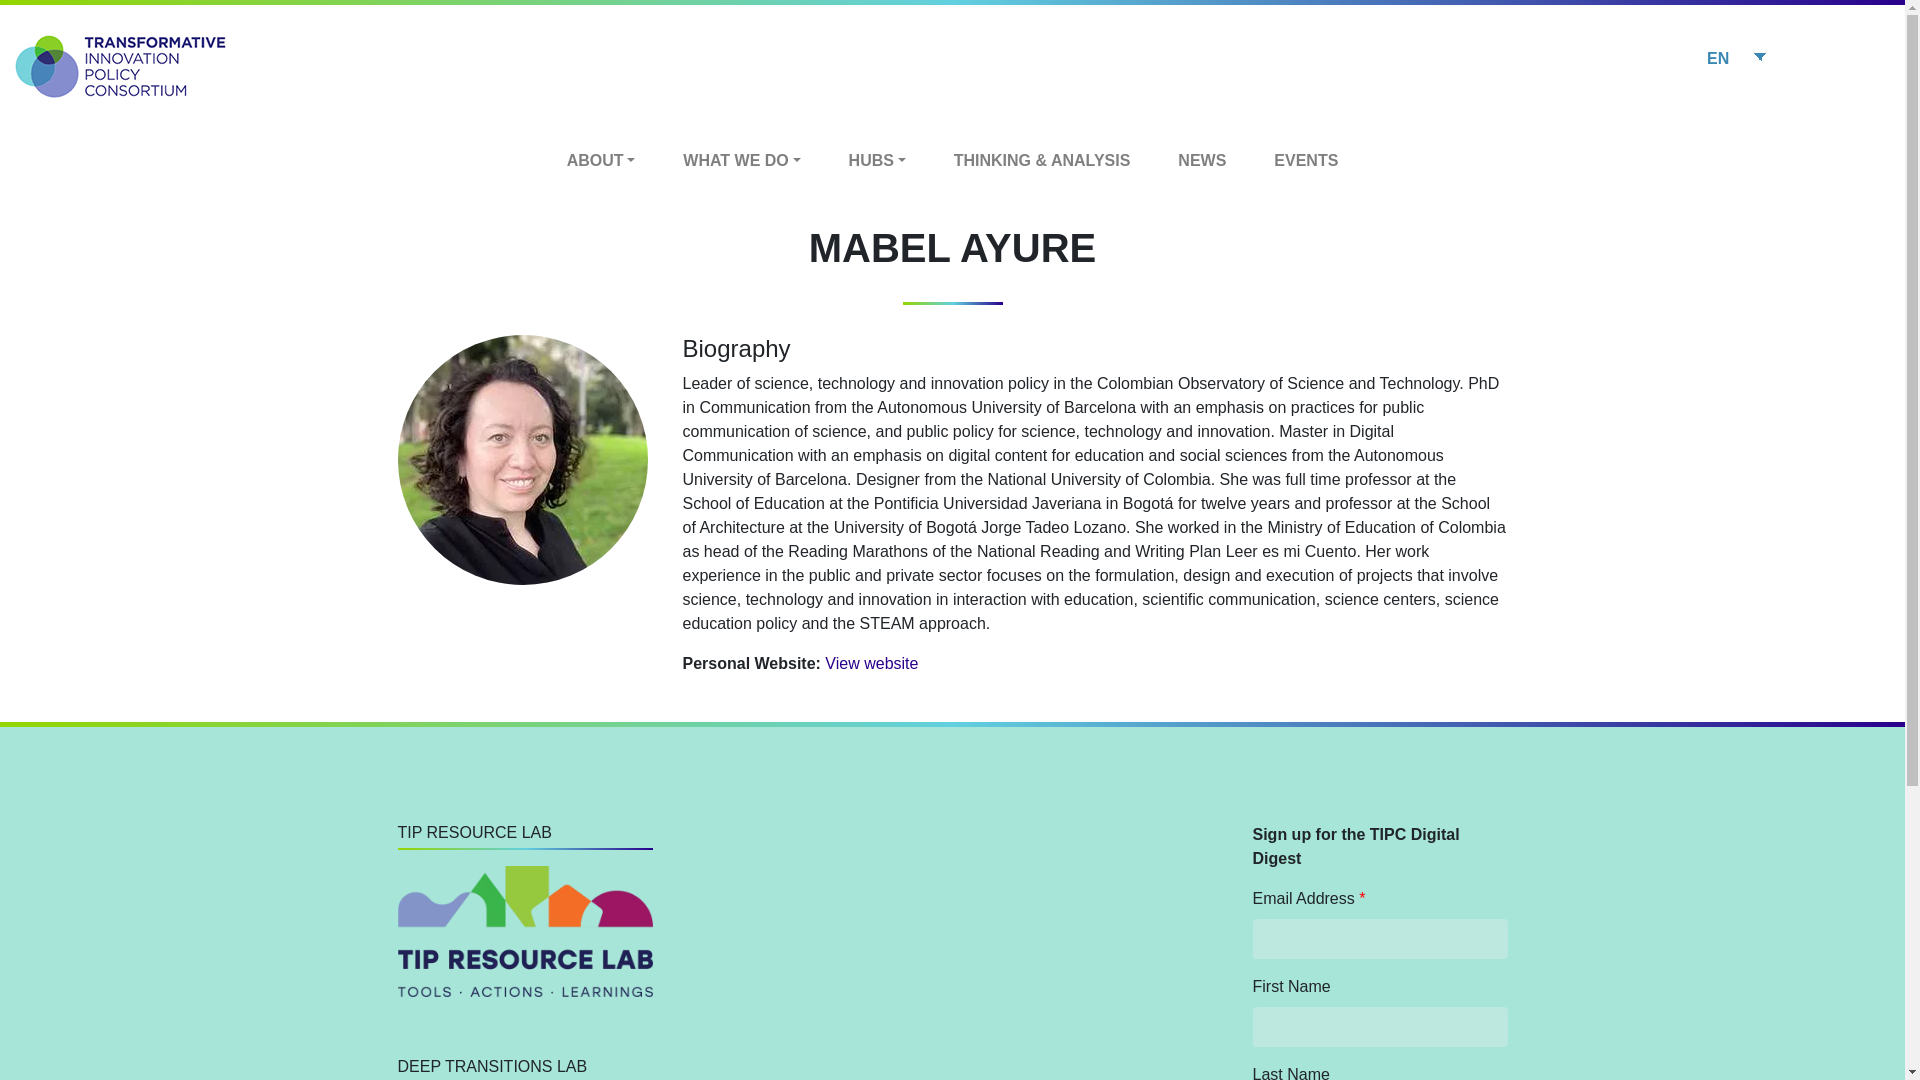  Describe the element at coordinates (740, 160) in the screenshot. I see `WHAT WE DO` at that location.